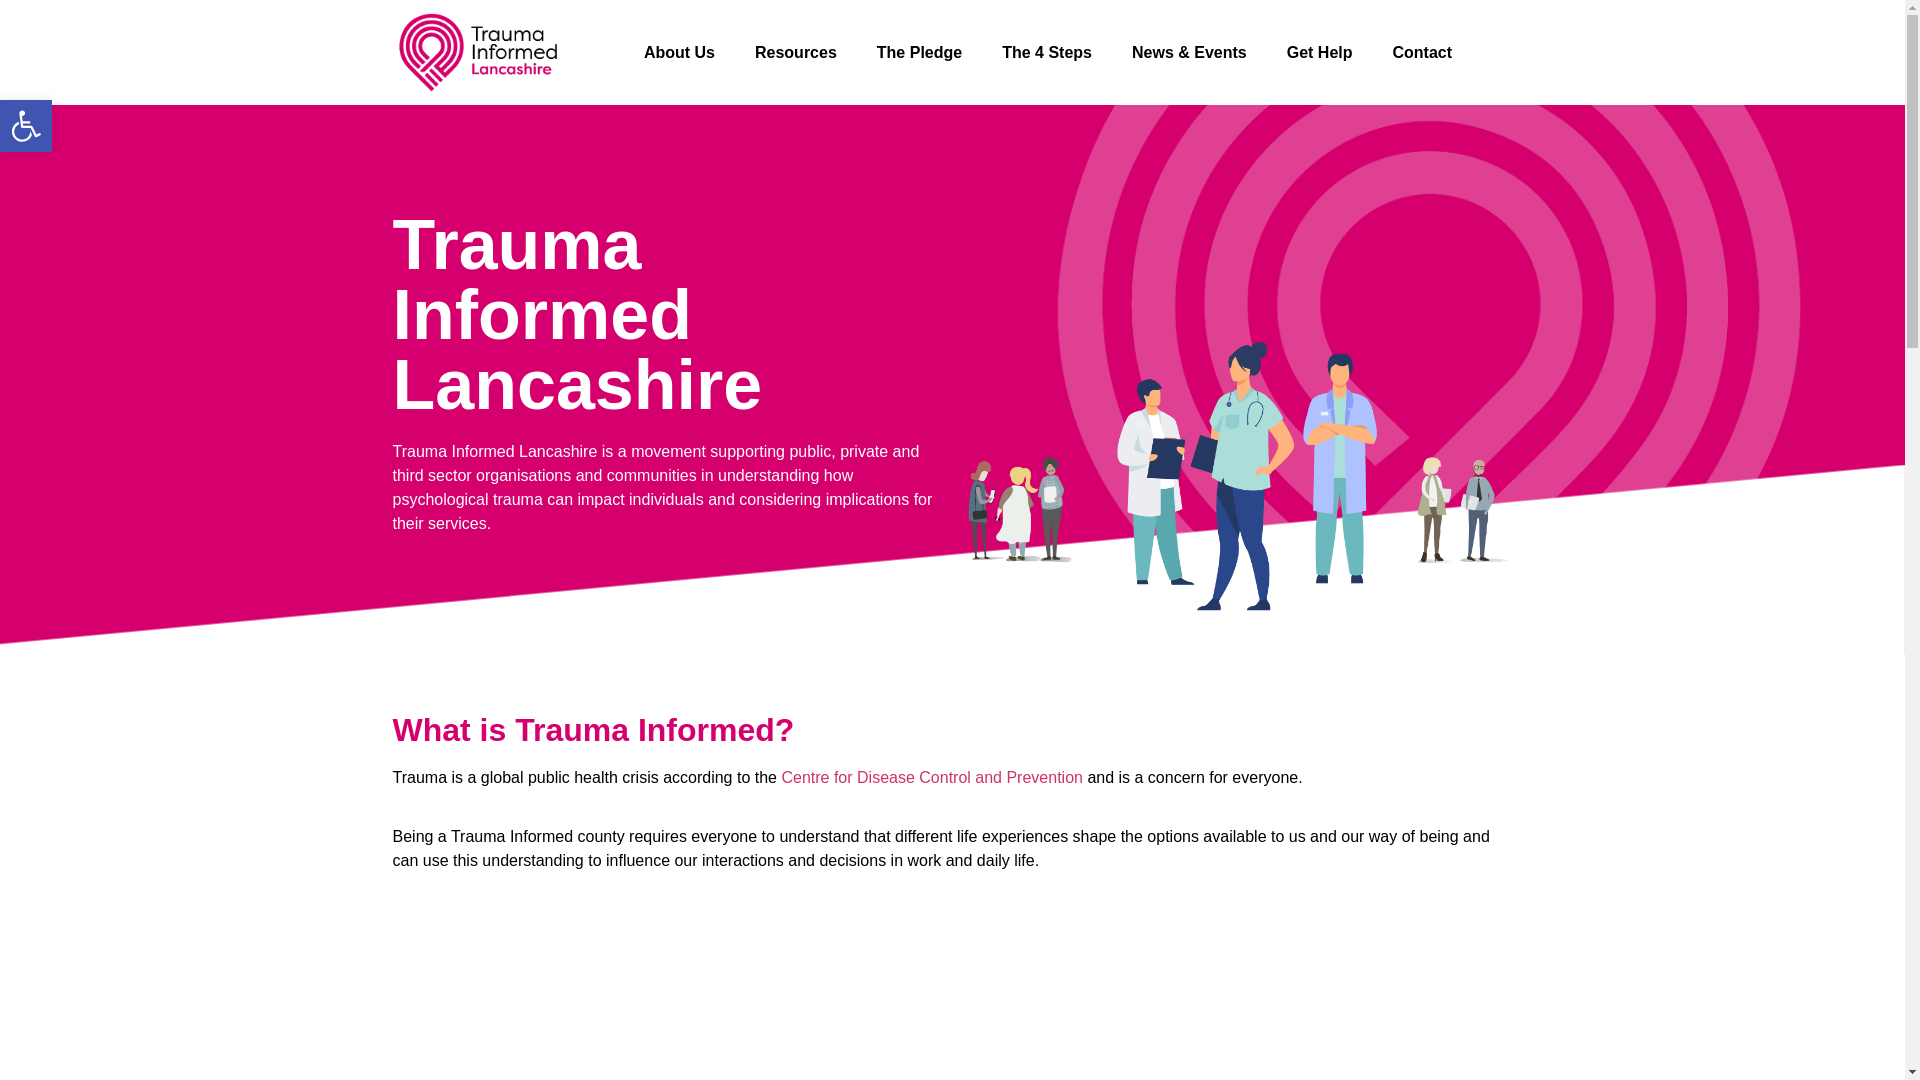 The image size is (1920, 1080). Describe the element at coordinates (26, 126) in the screenshot. I see `The 4 Steps` at that location.